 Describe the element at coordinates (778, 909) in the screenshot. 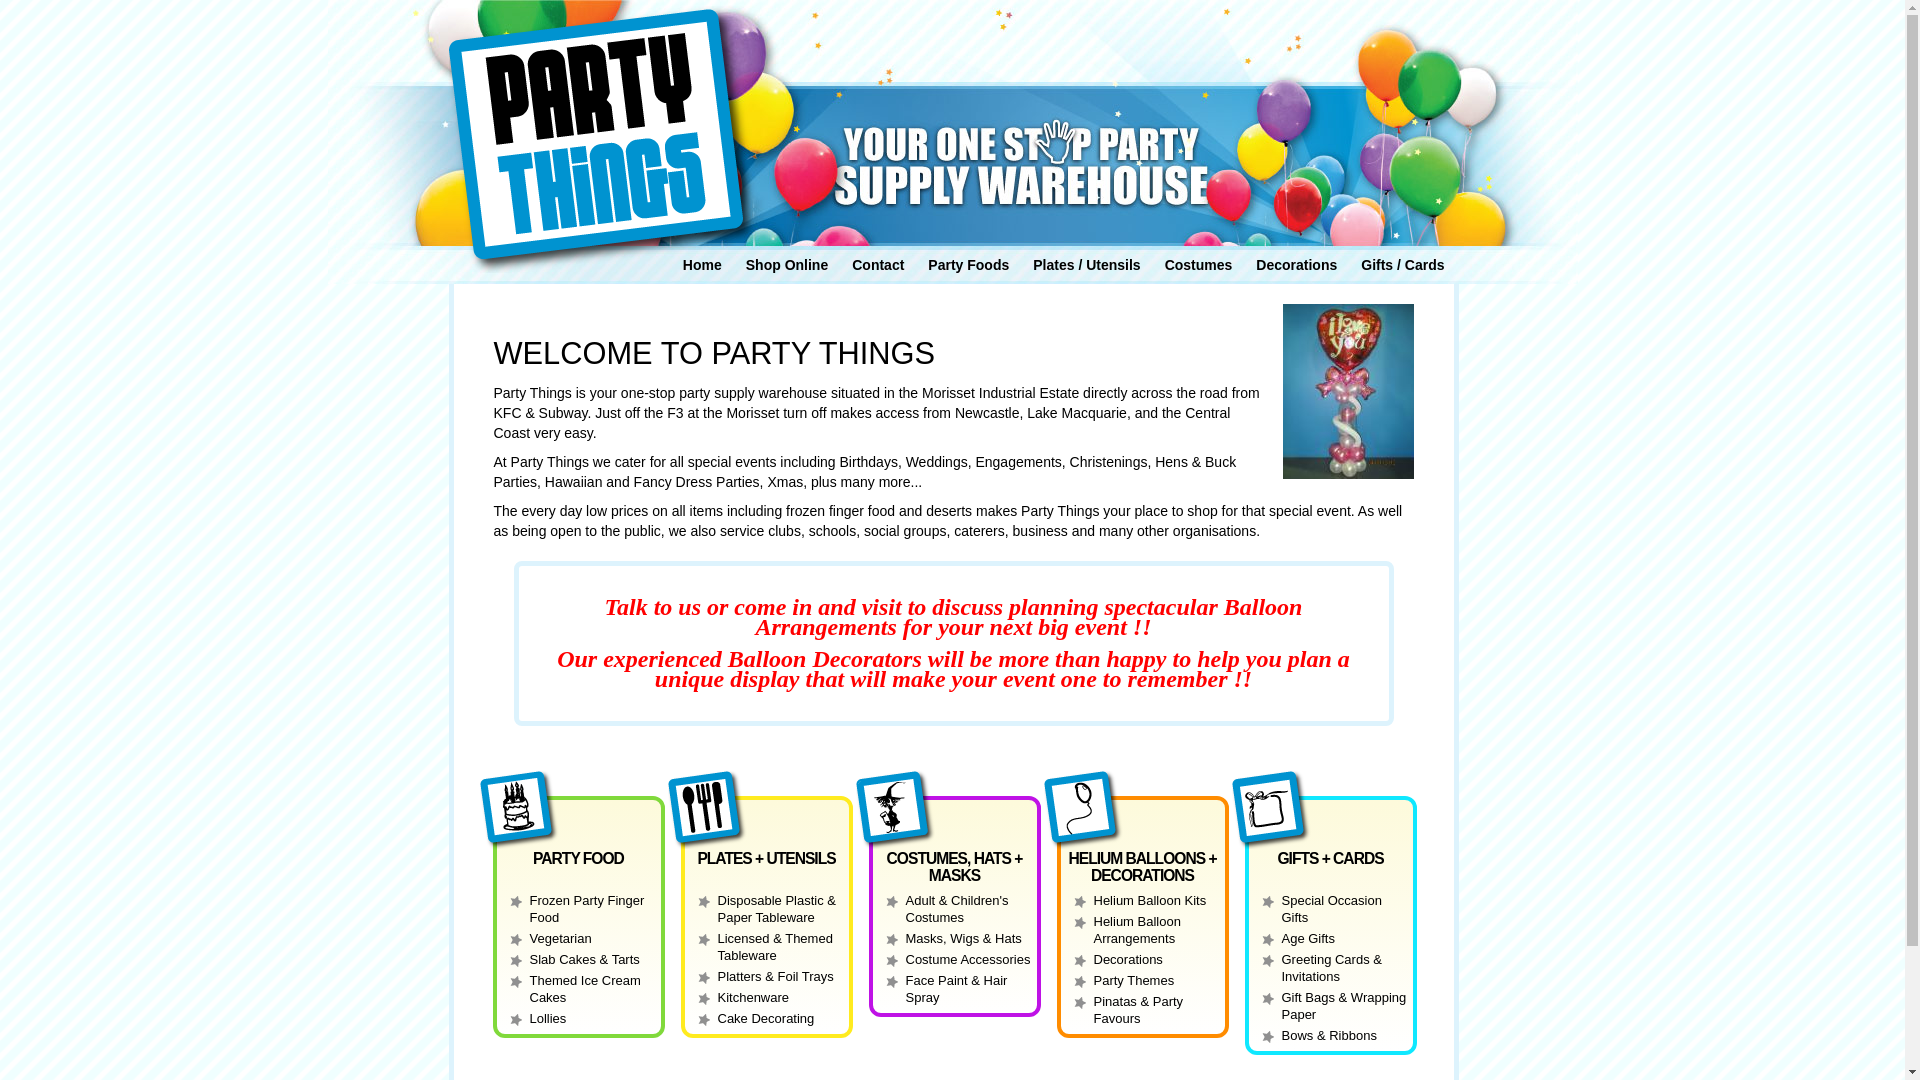

I see `Disposable Plastic & Paper Tableware` at that location.